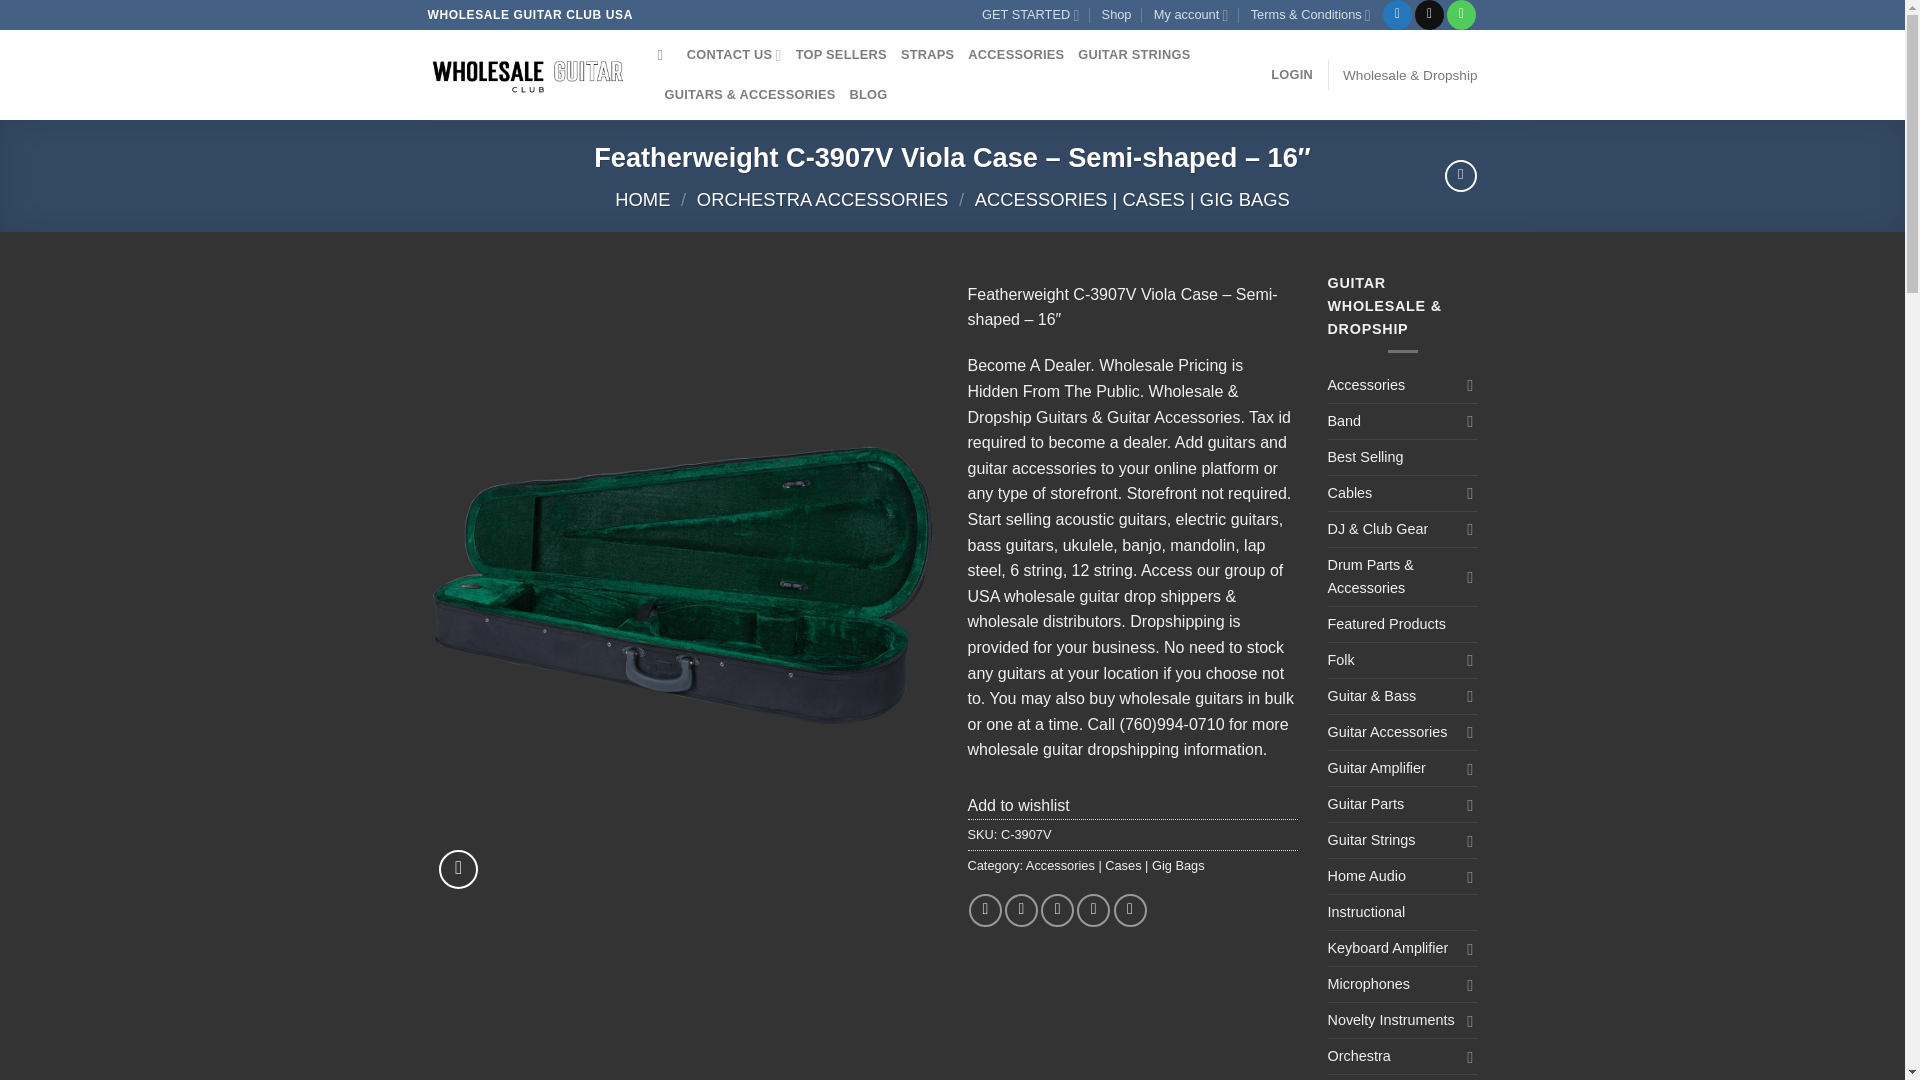  I want to click on GET STARTED, so click(1030, 15).